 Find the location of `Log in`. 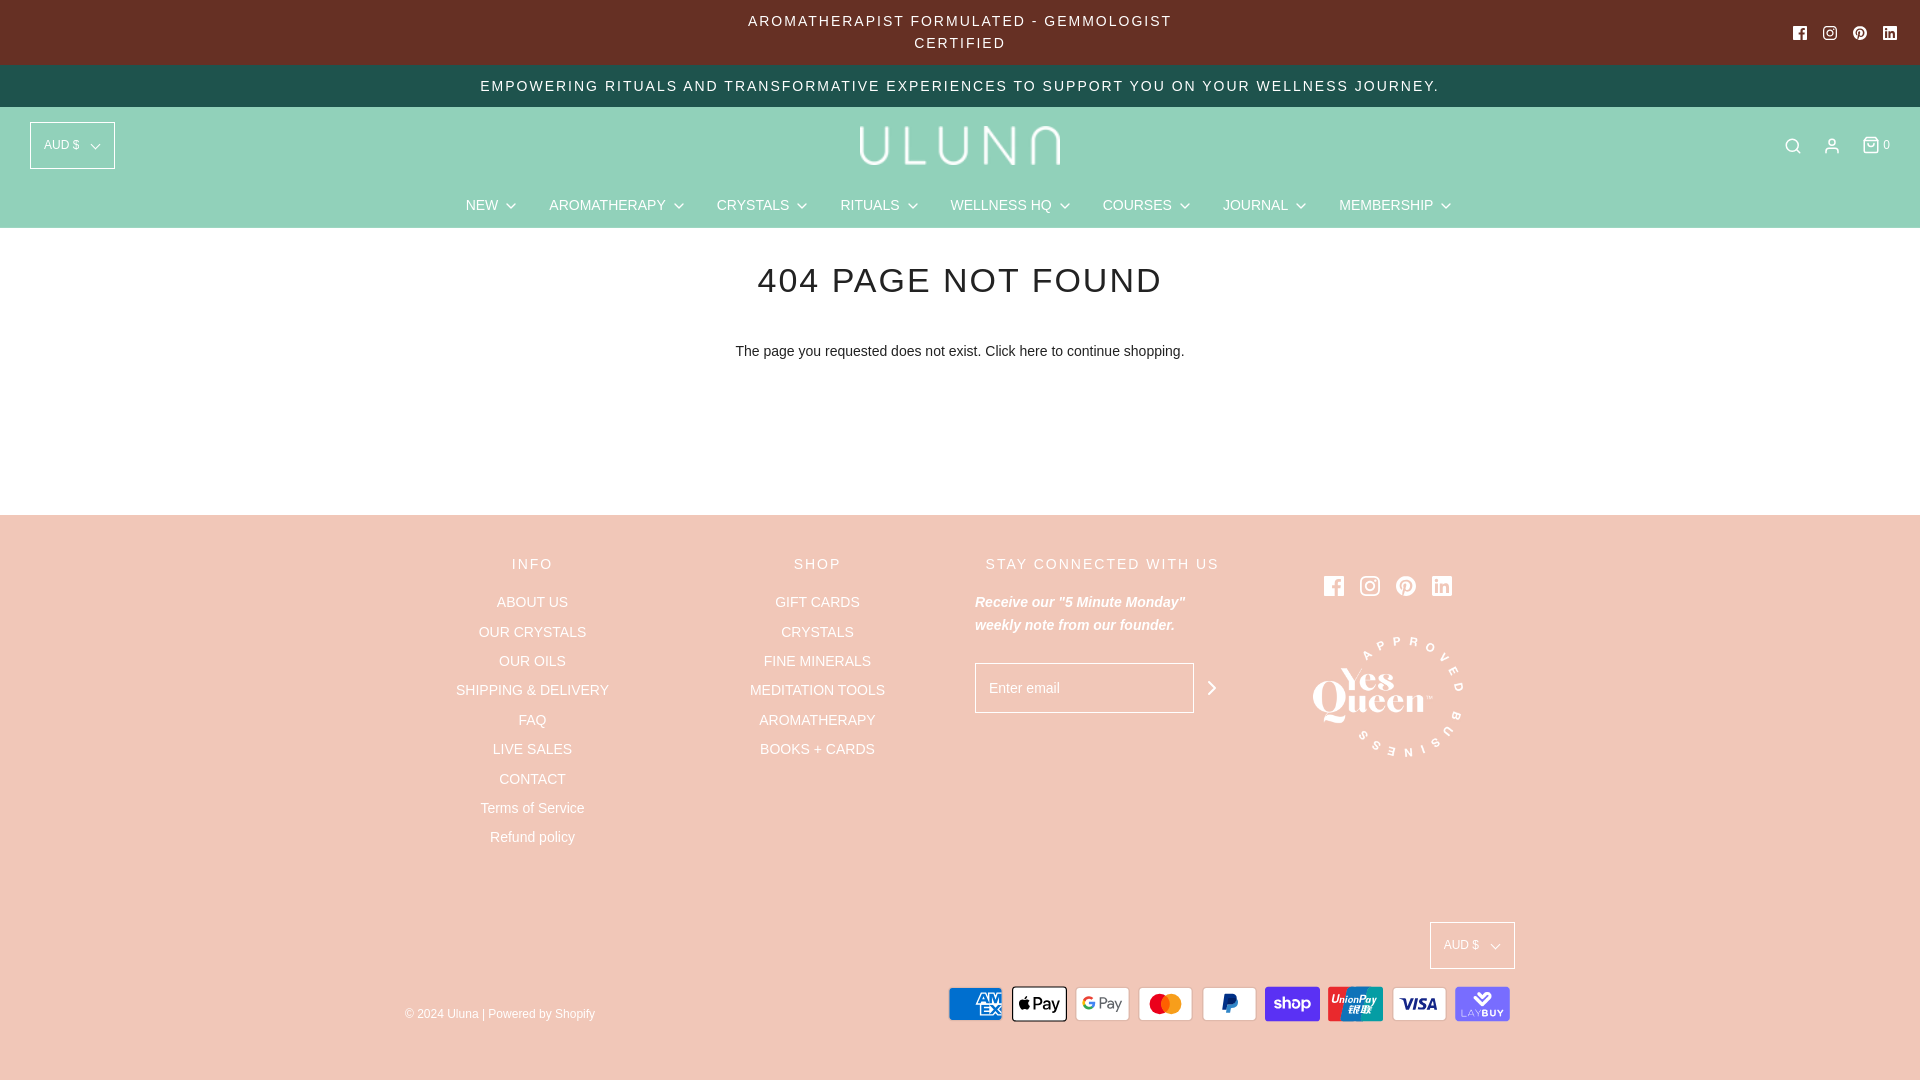

Log in is located at coordinates (1832, 146).